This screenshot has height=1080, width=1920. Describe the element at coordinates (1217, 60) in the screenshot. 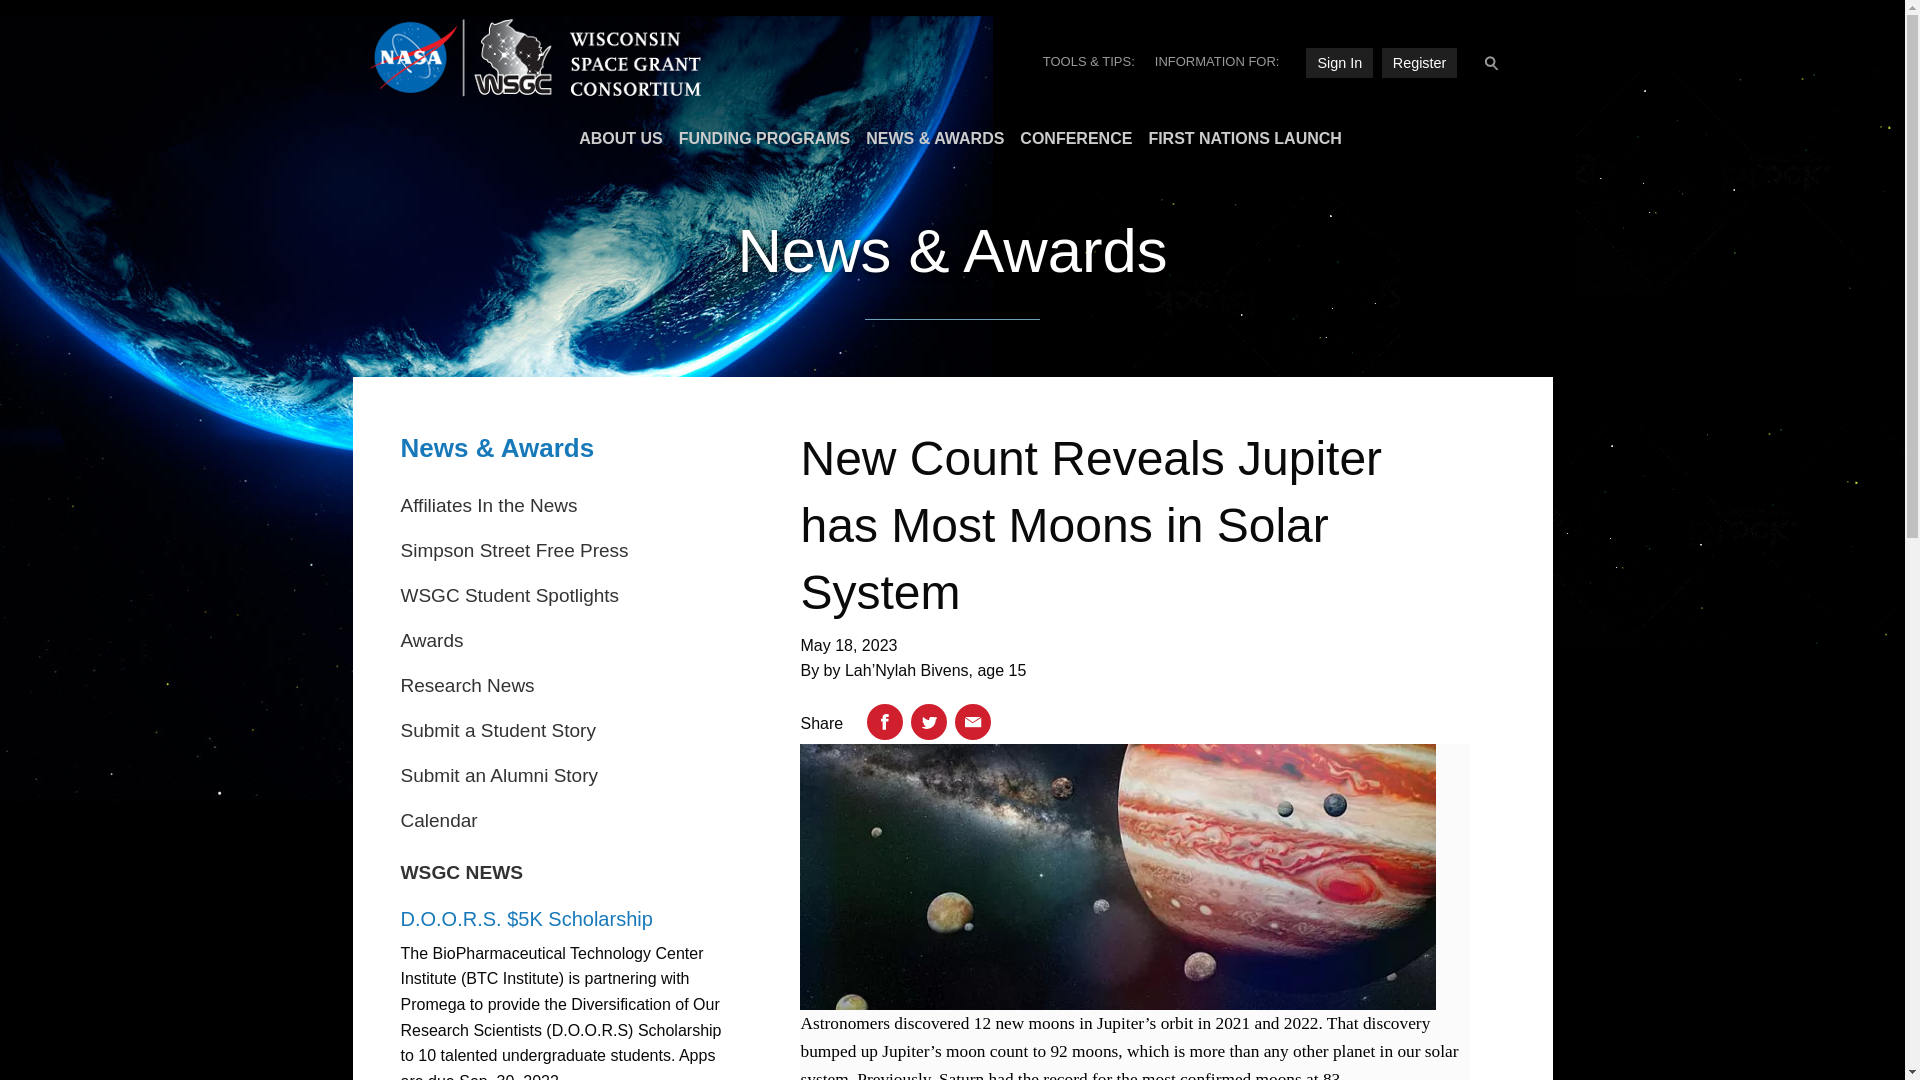

I see `INFORMATION FOR:` at that location.